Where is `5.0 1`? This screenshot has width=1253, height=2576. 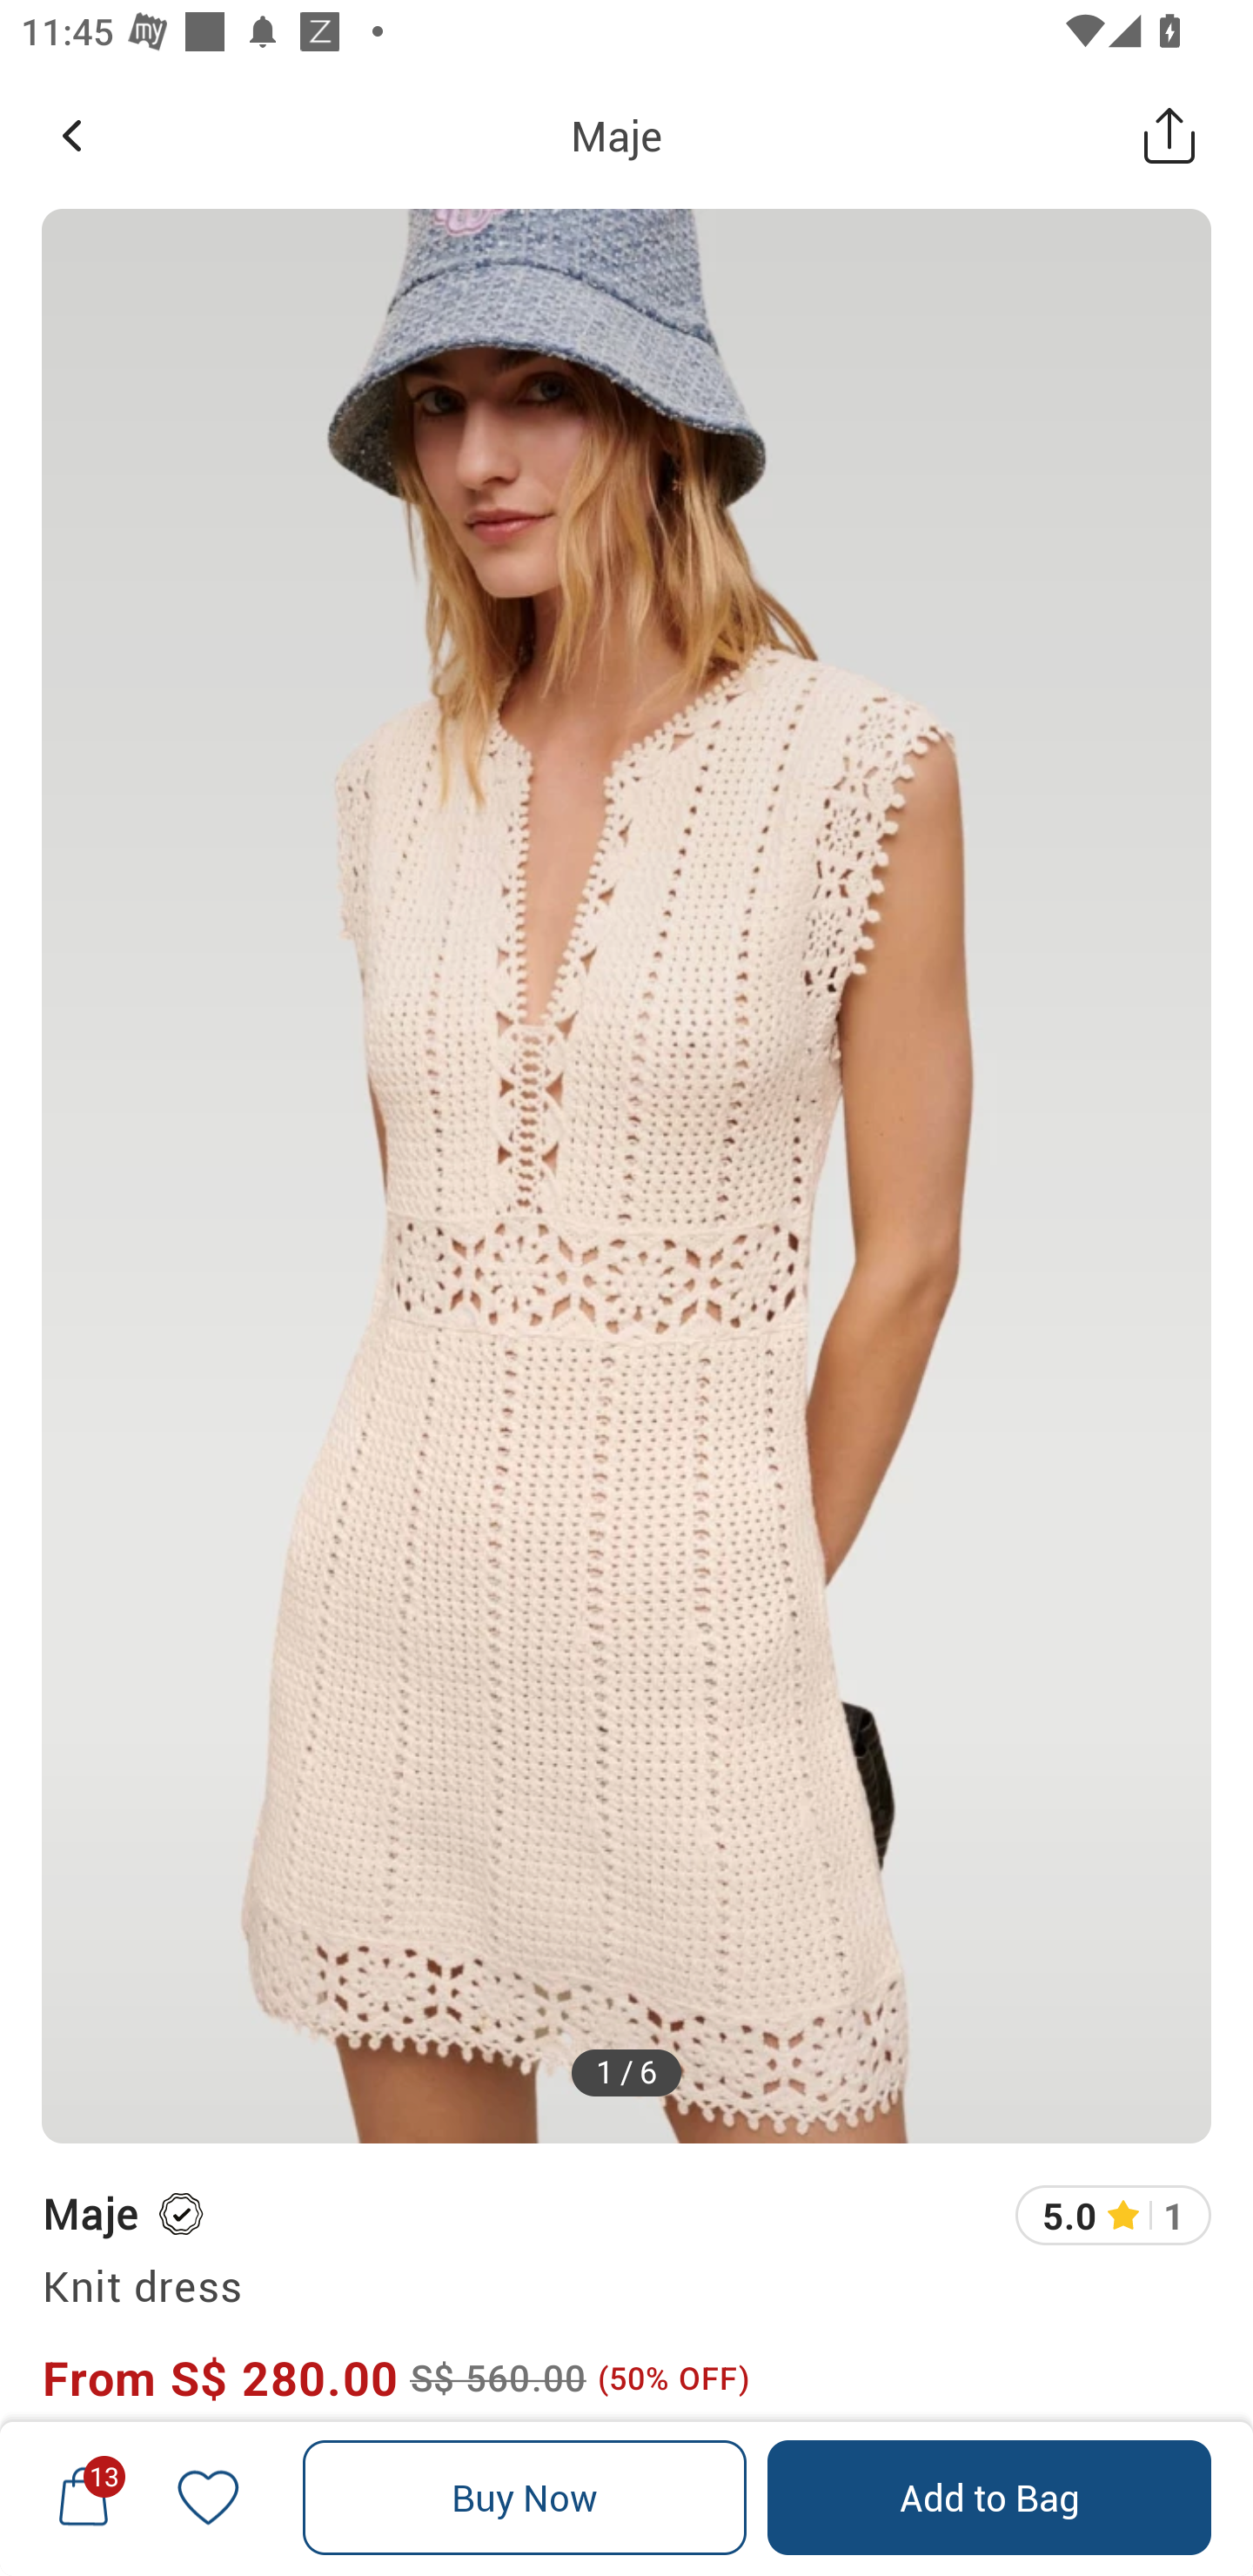 5.0 1 is located at coordinates (1113, 2216).